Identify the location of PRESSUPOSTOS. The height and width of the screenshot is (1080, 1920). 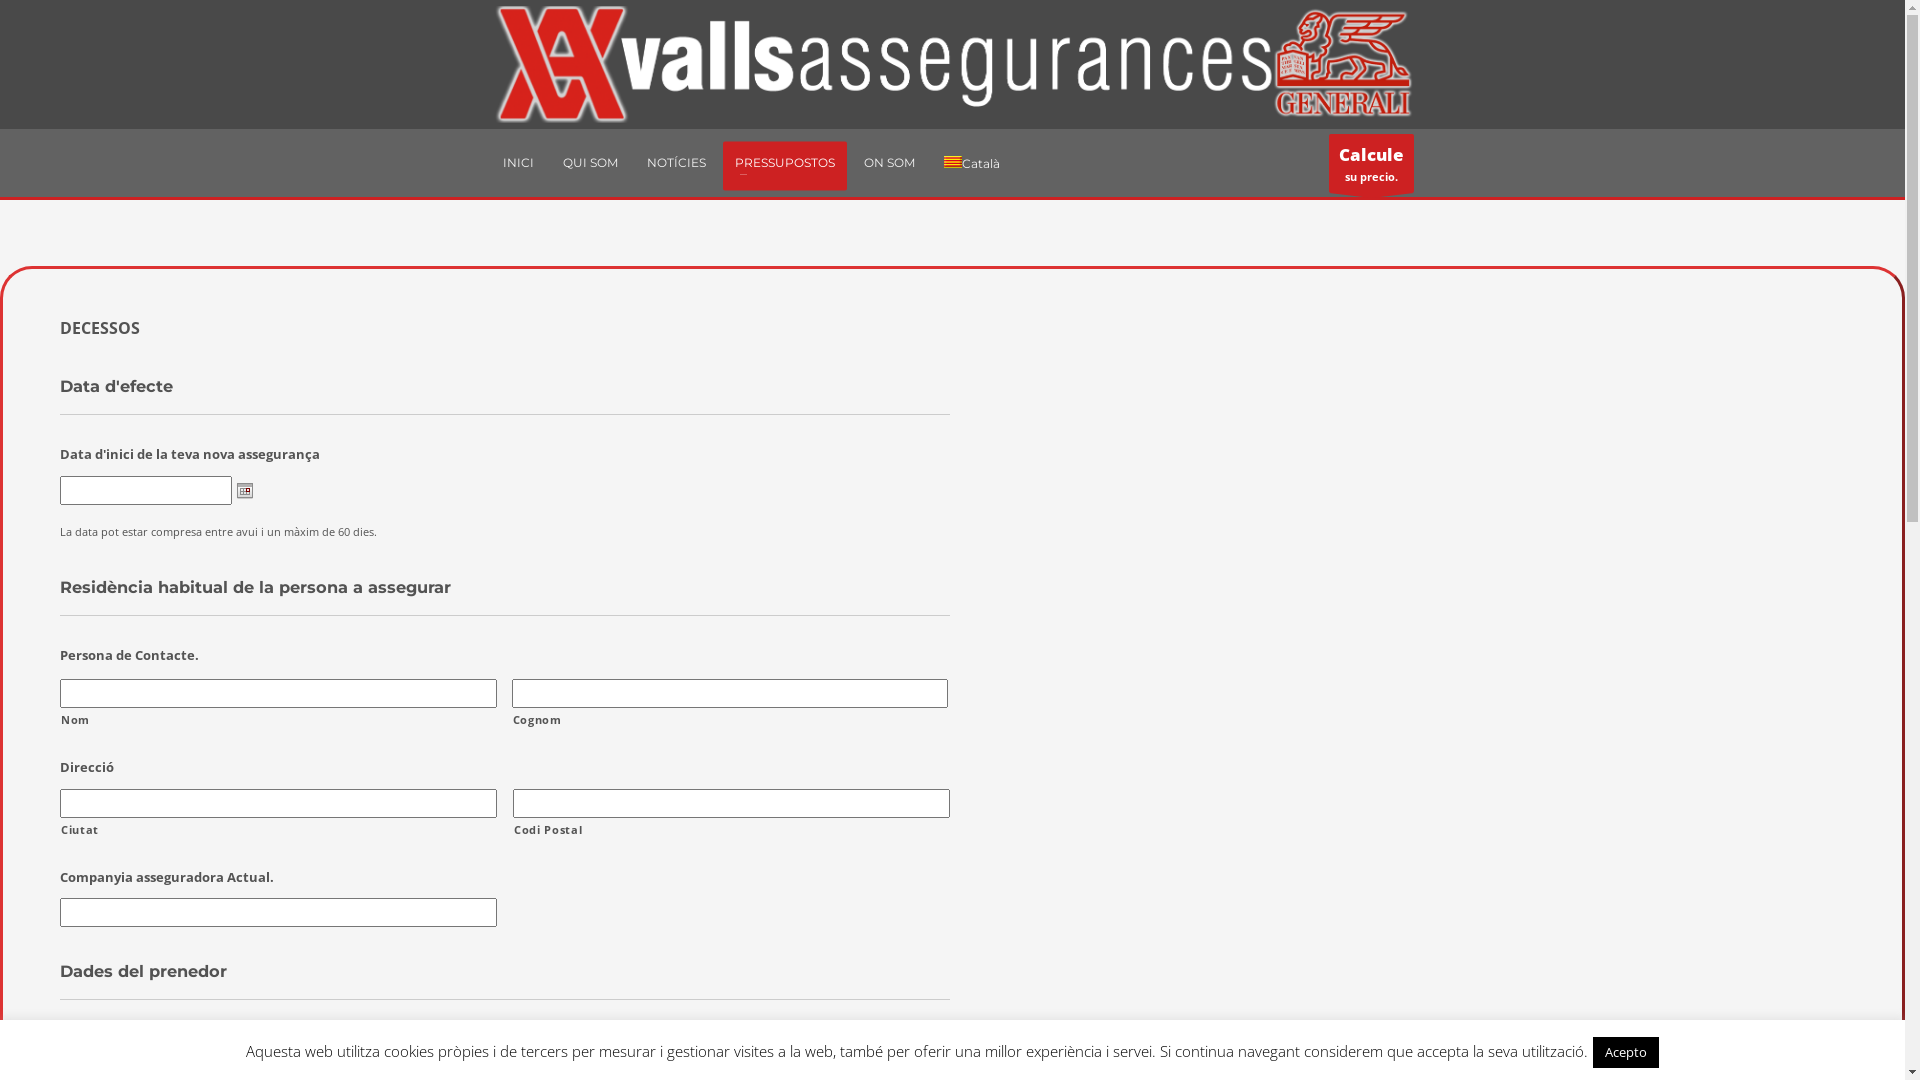
(785, 163).